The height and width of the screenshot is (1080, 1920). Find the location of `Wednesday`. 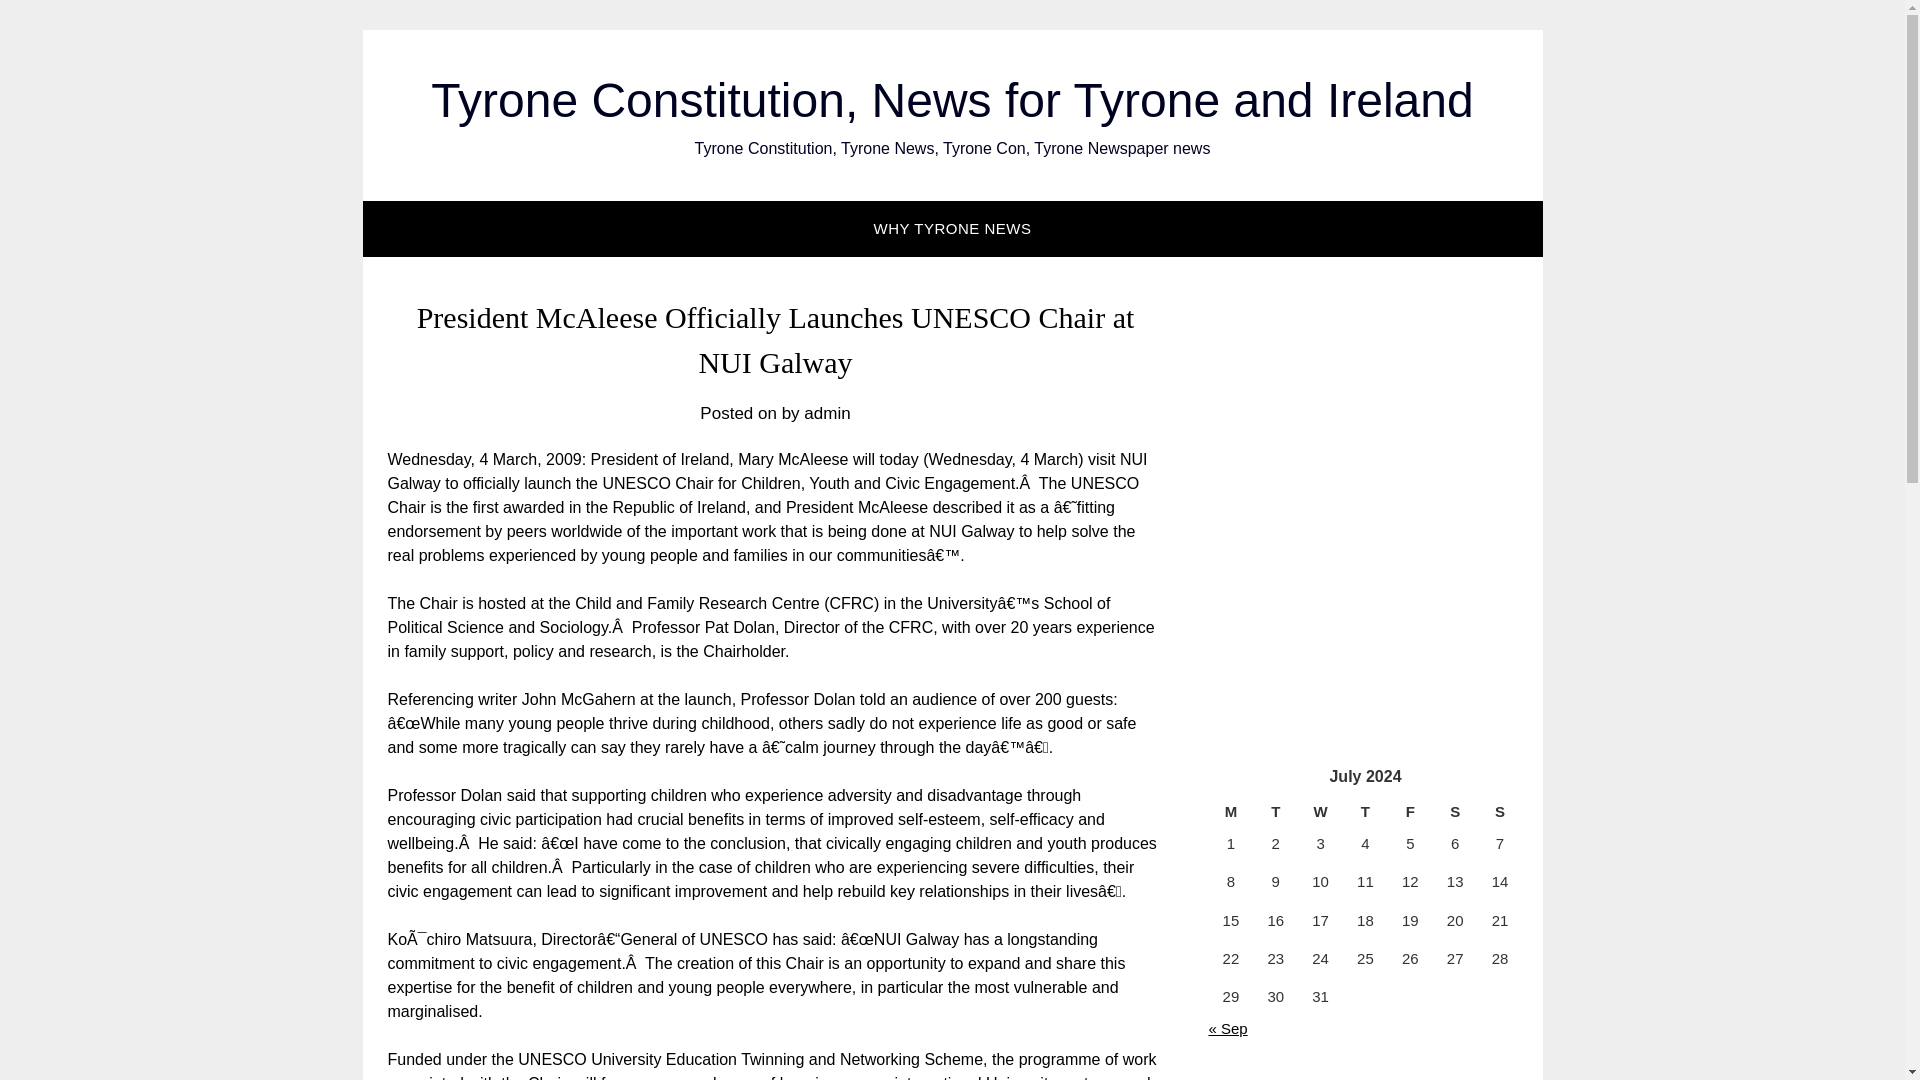

Wednesday is located at coordinates (1320, 812).